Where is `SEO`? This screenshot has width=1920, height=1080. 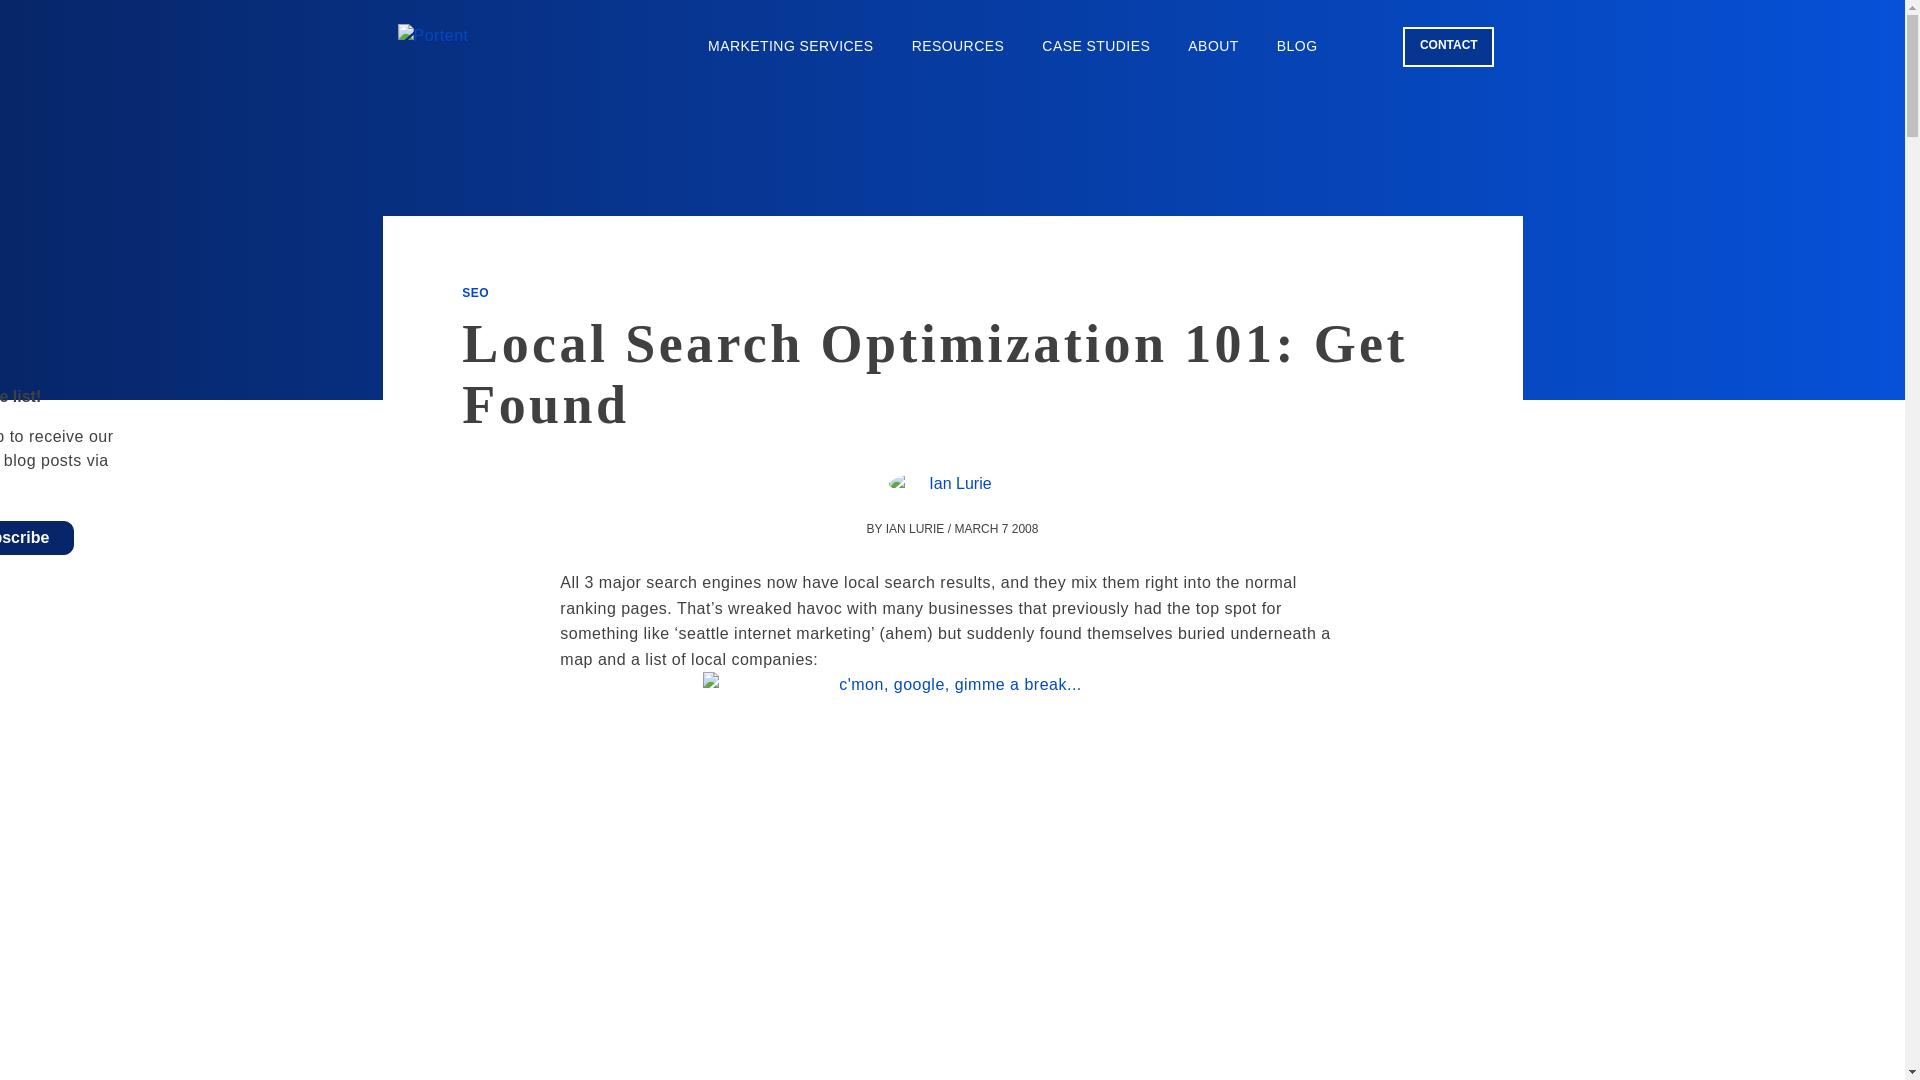 SEO is located at coordinates (476, 293).